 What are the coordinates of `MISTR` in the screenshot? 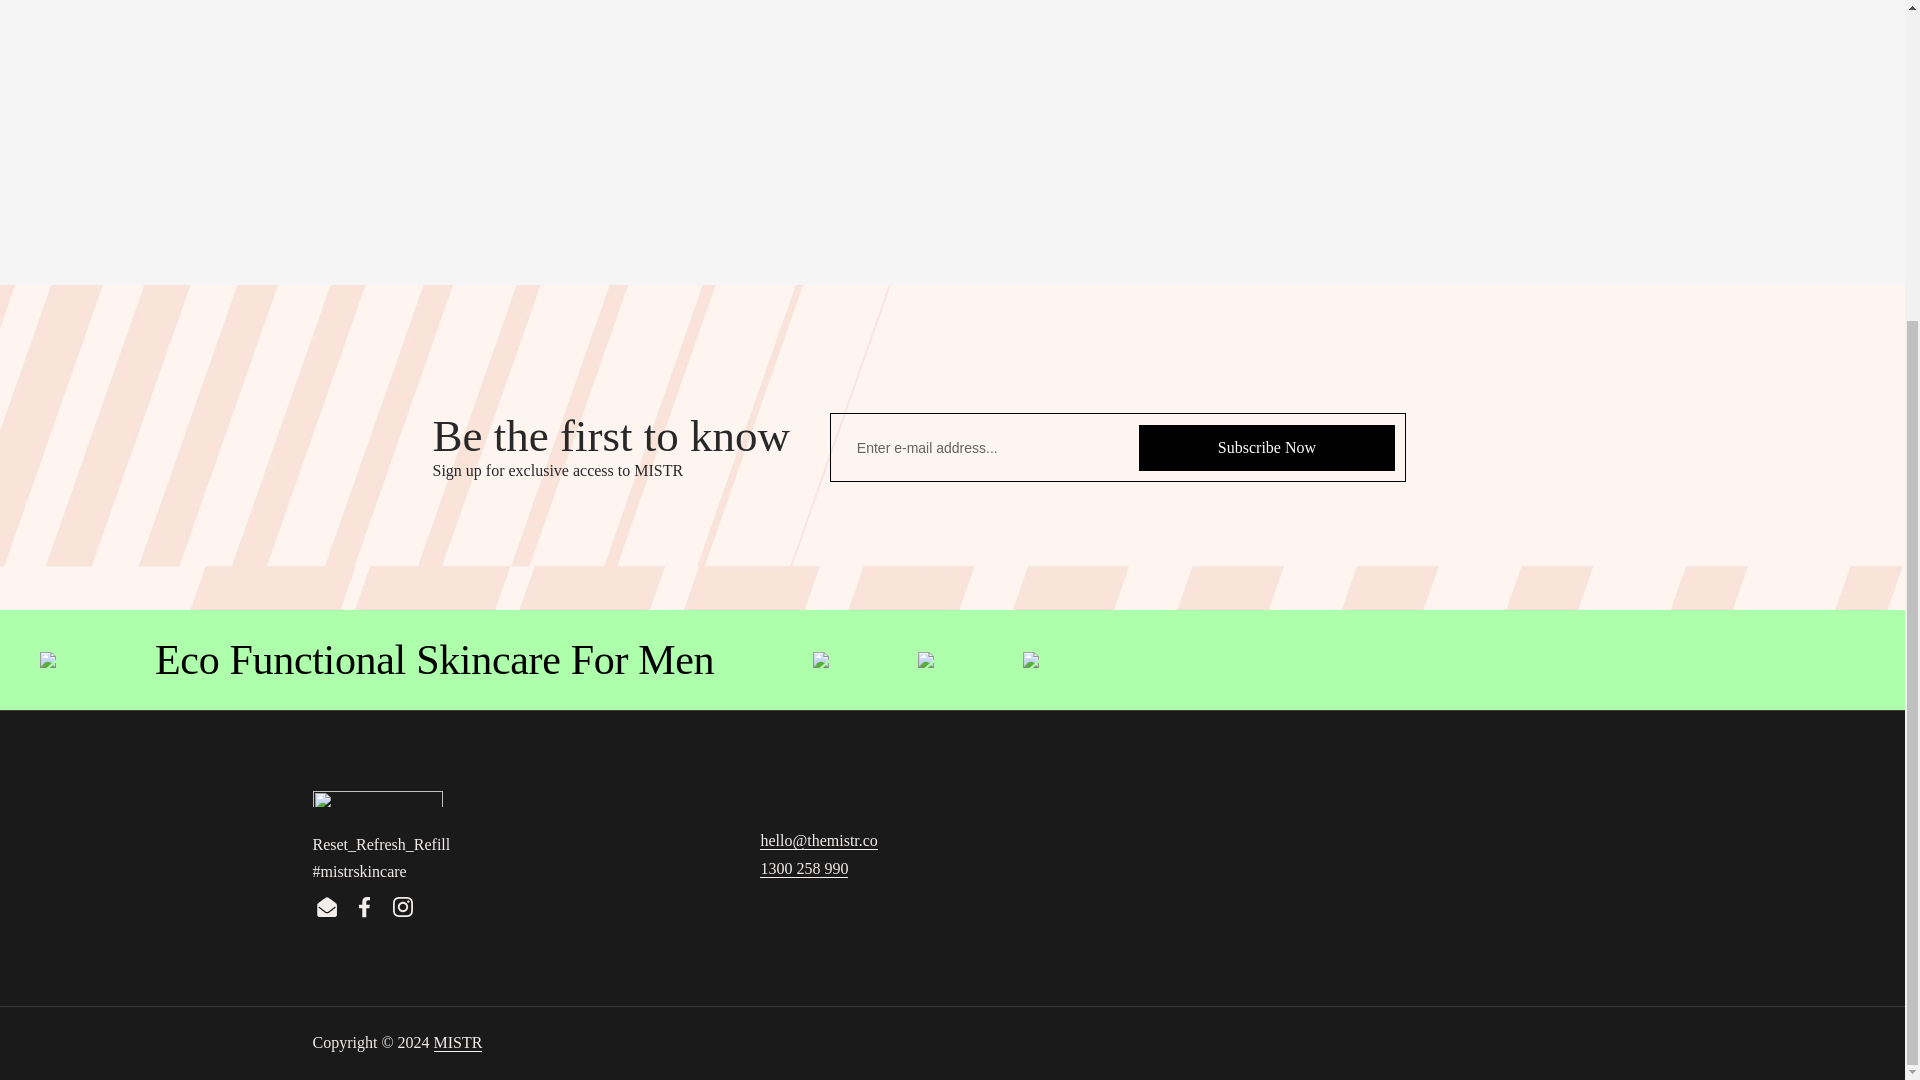 It's located at (458, 1042).